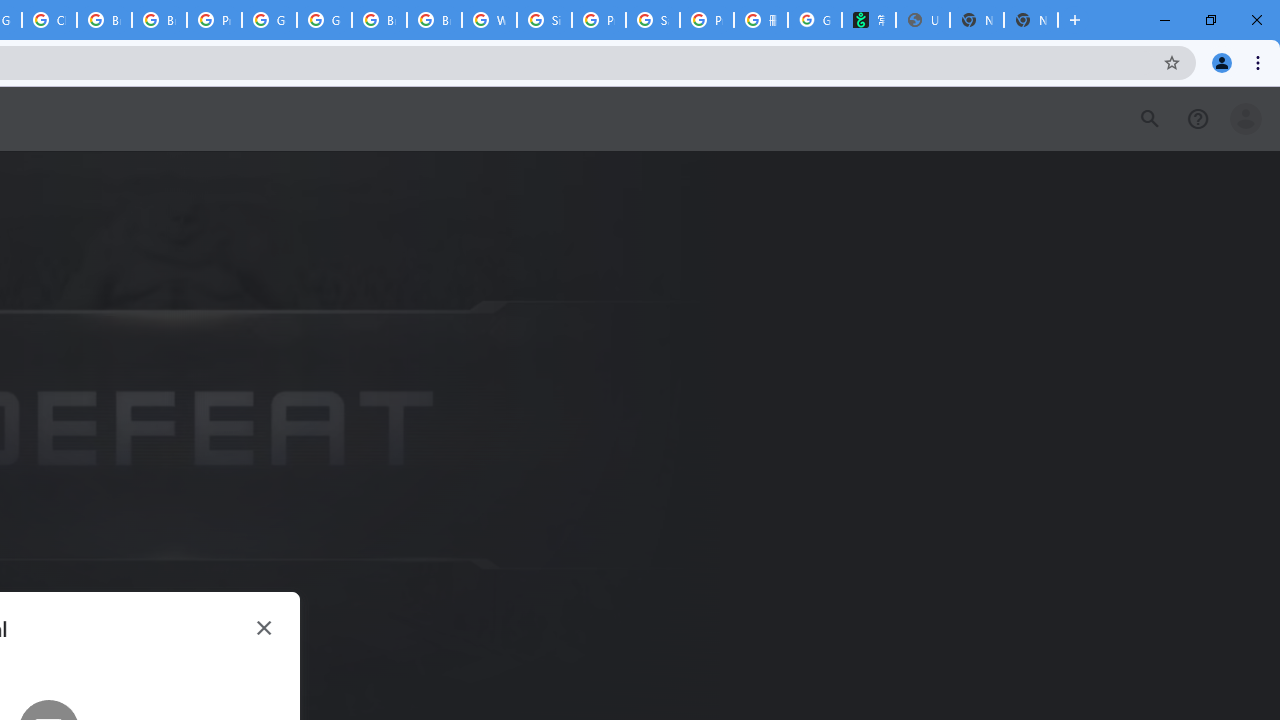 This screenshot has height=720, width=1280. I want to click on Browse Chrome as a guest - Computer - Google Chrome Help, so click(104, 20).